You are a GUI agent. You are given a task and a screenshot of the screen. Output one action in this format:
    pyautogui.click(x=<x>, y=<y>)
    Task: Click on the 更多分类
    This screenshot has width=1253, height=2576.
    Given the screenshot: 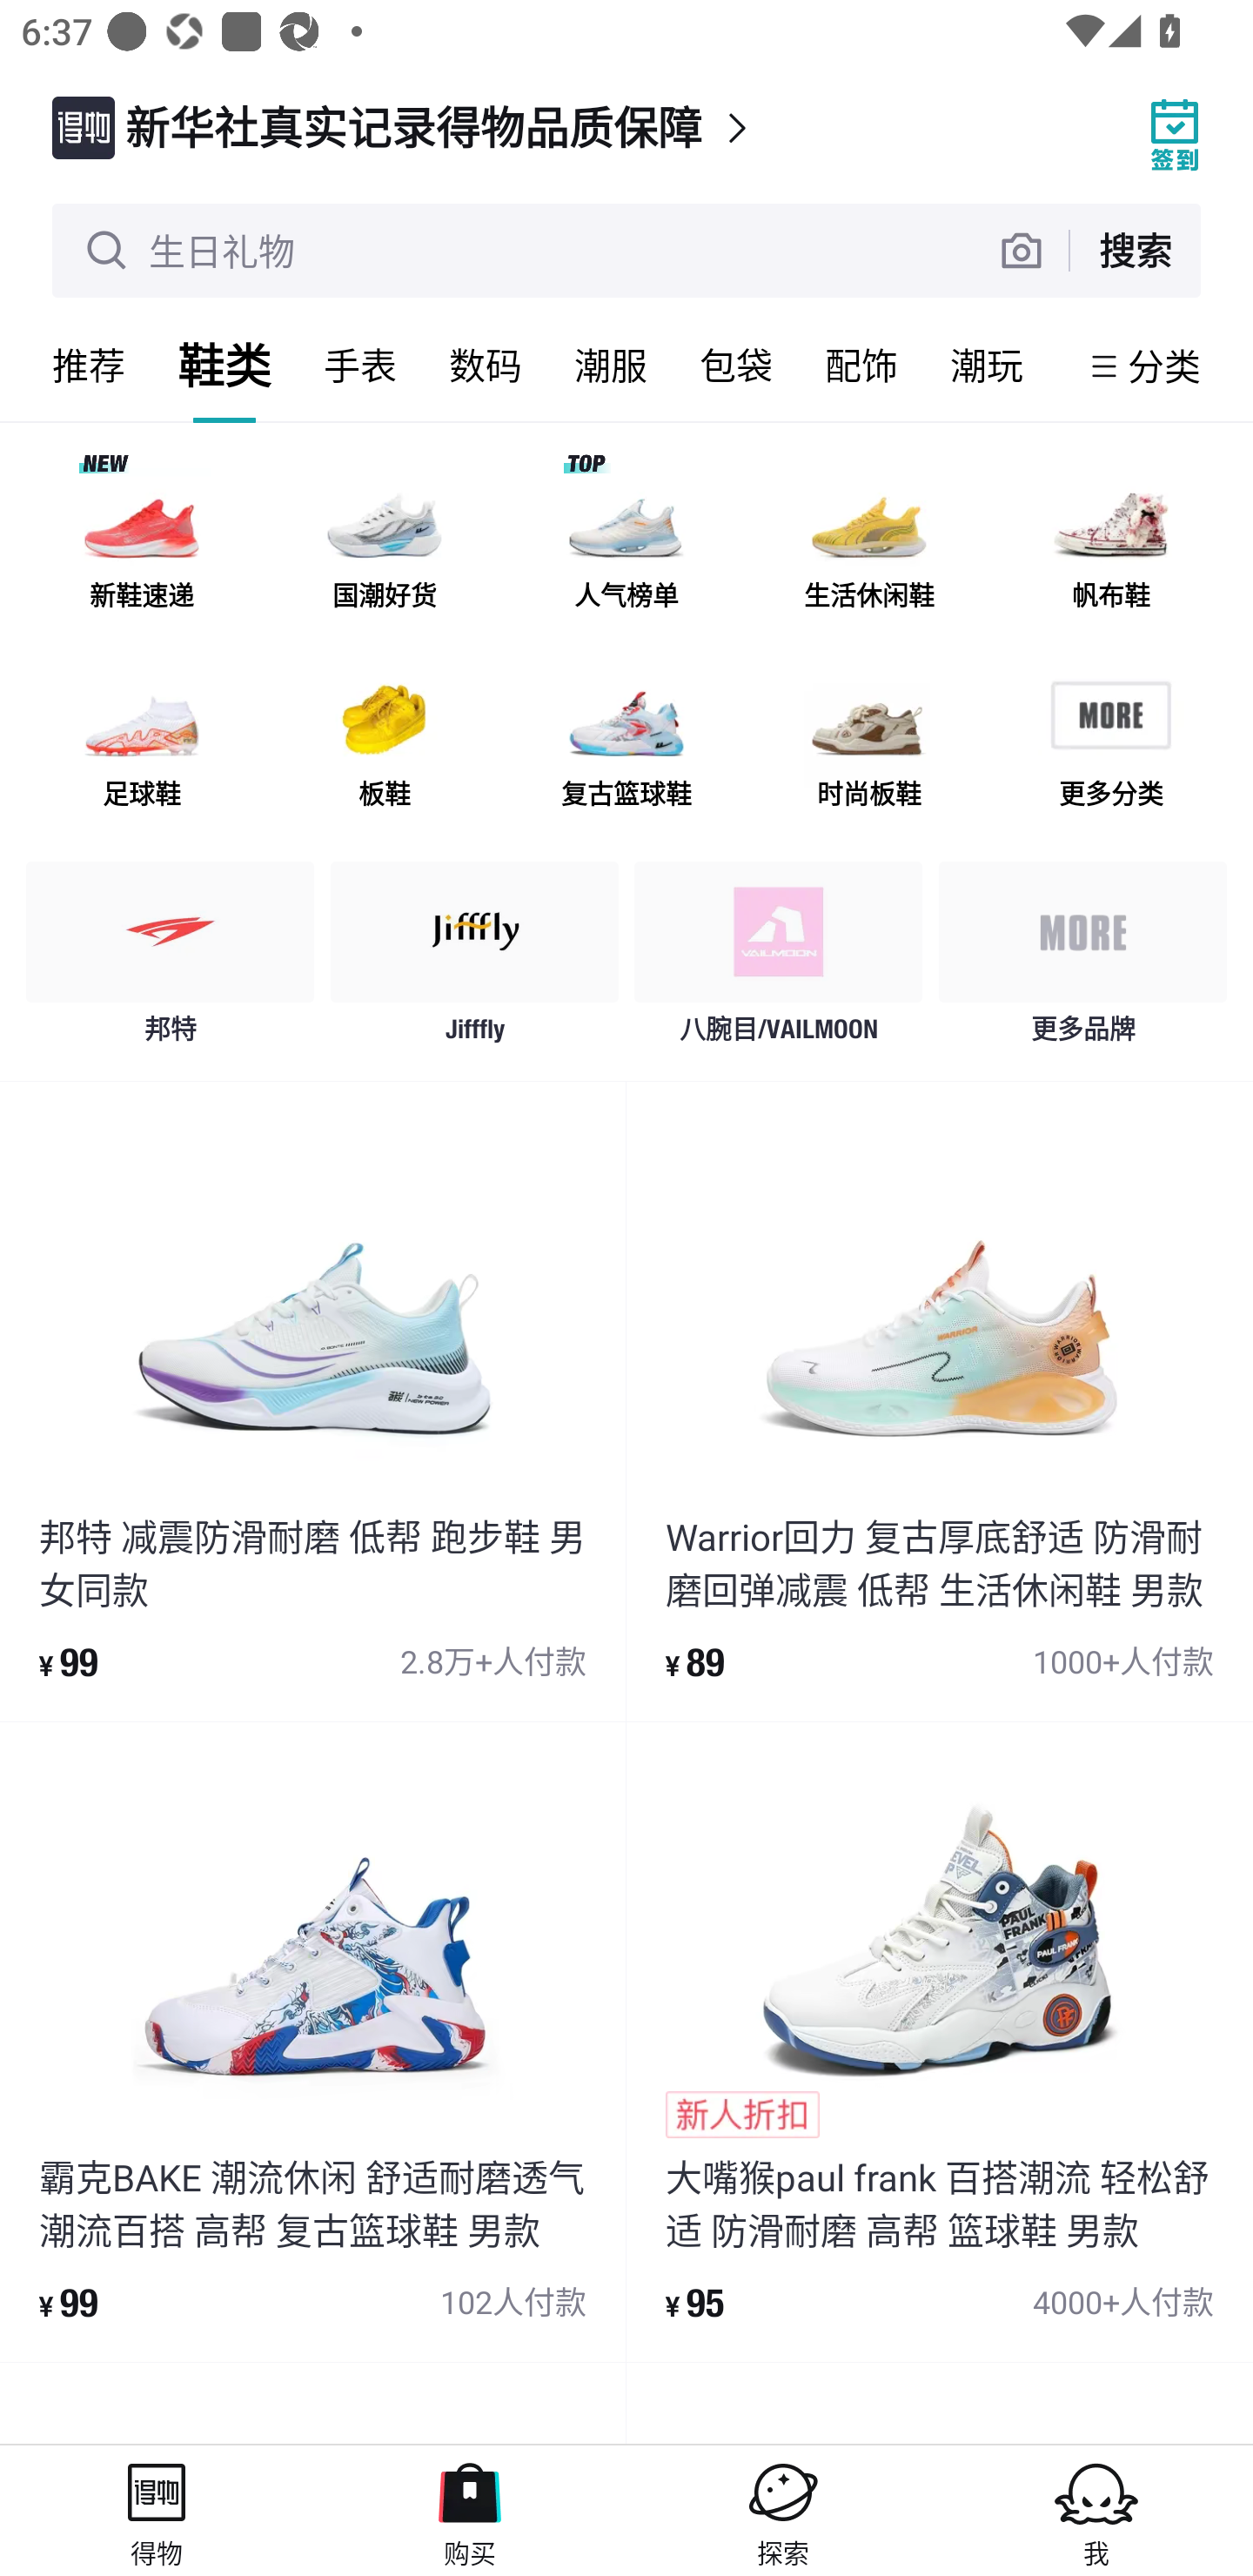 What is the action you would take?
    pyautogui.click(x=1110, y=740)
    